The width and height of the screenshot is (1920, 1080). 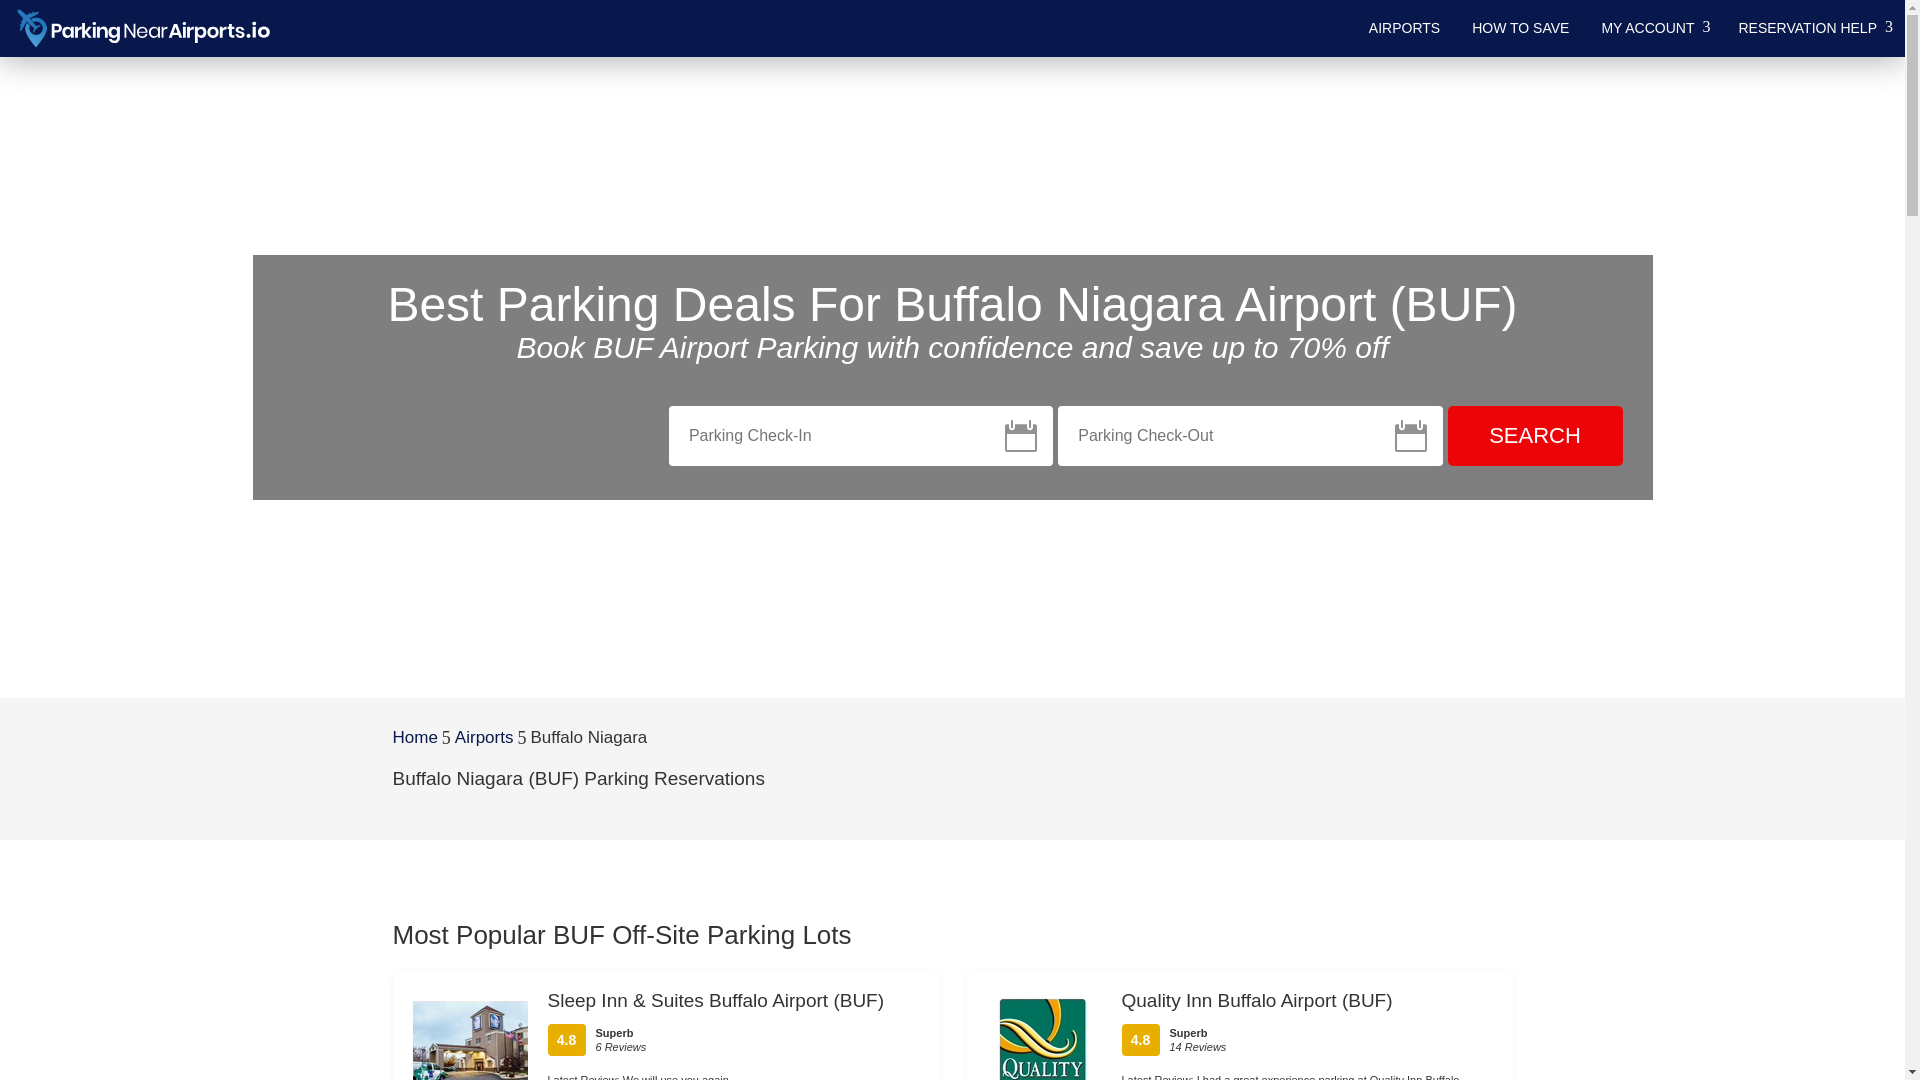 I want to click on MY ACCOUNT, so click(x=1654, y=28).